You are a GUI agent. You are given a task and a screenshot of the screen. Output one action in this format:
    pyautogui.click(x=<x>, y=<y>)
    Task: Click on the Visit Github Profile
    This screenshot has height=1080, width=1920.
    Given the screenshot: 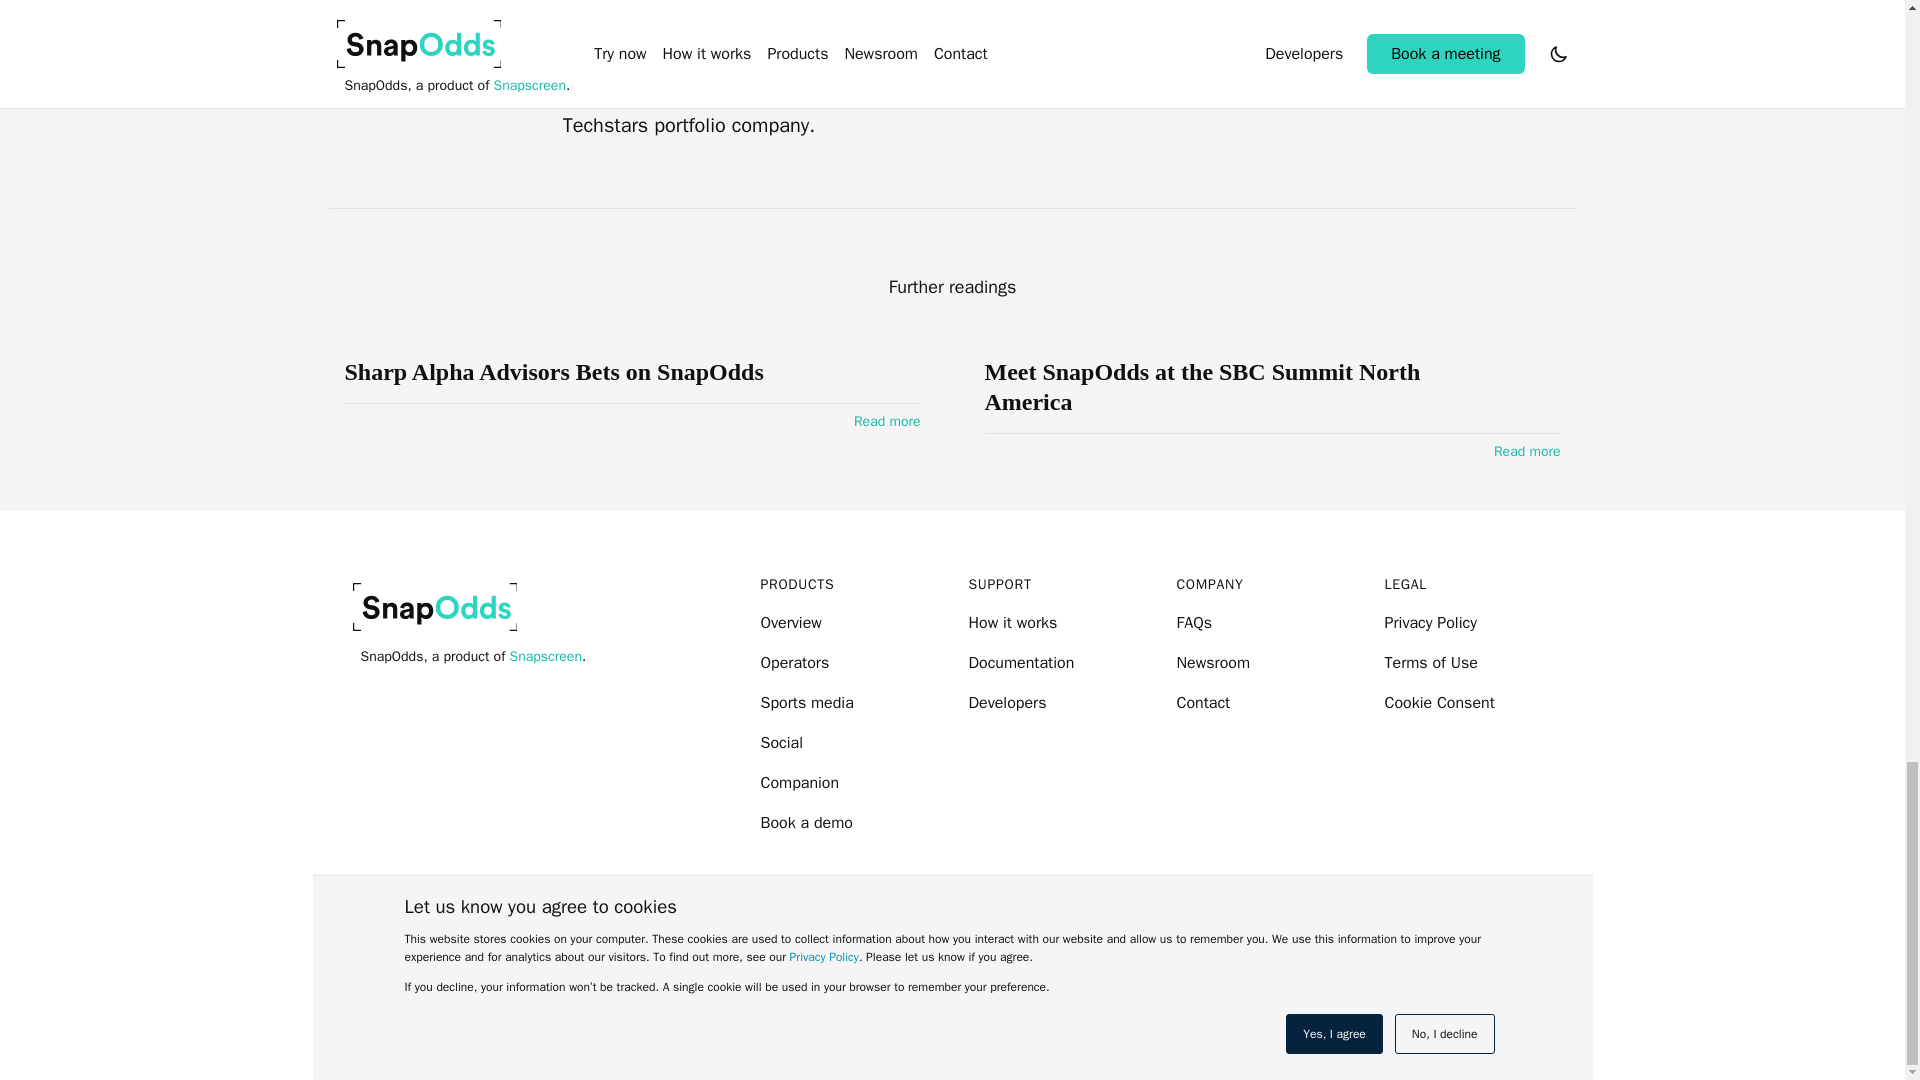 What is the action you would take?
    pyautogui.click(x=1016, y=944)
    